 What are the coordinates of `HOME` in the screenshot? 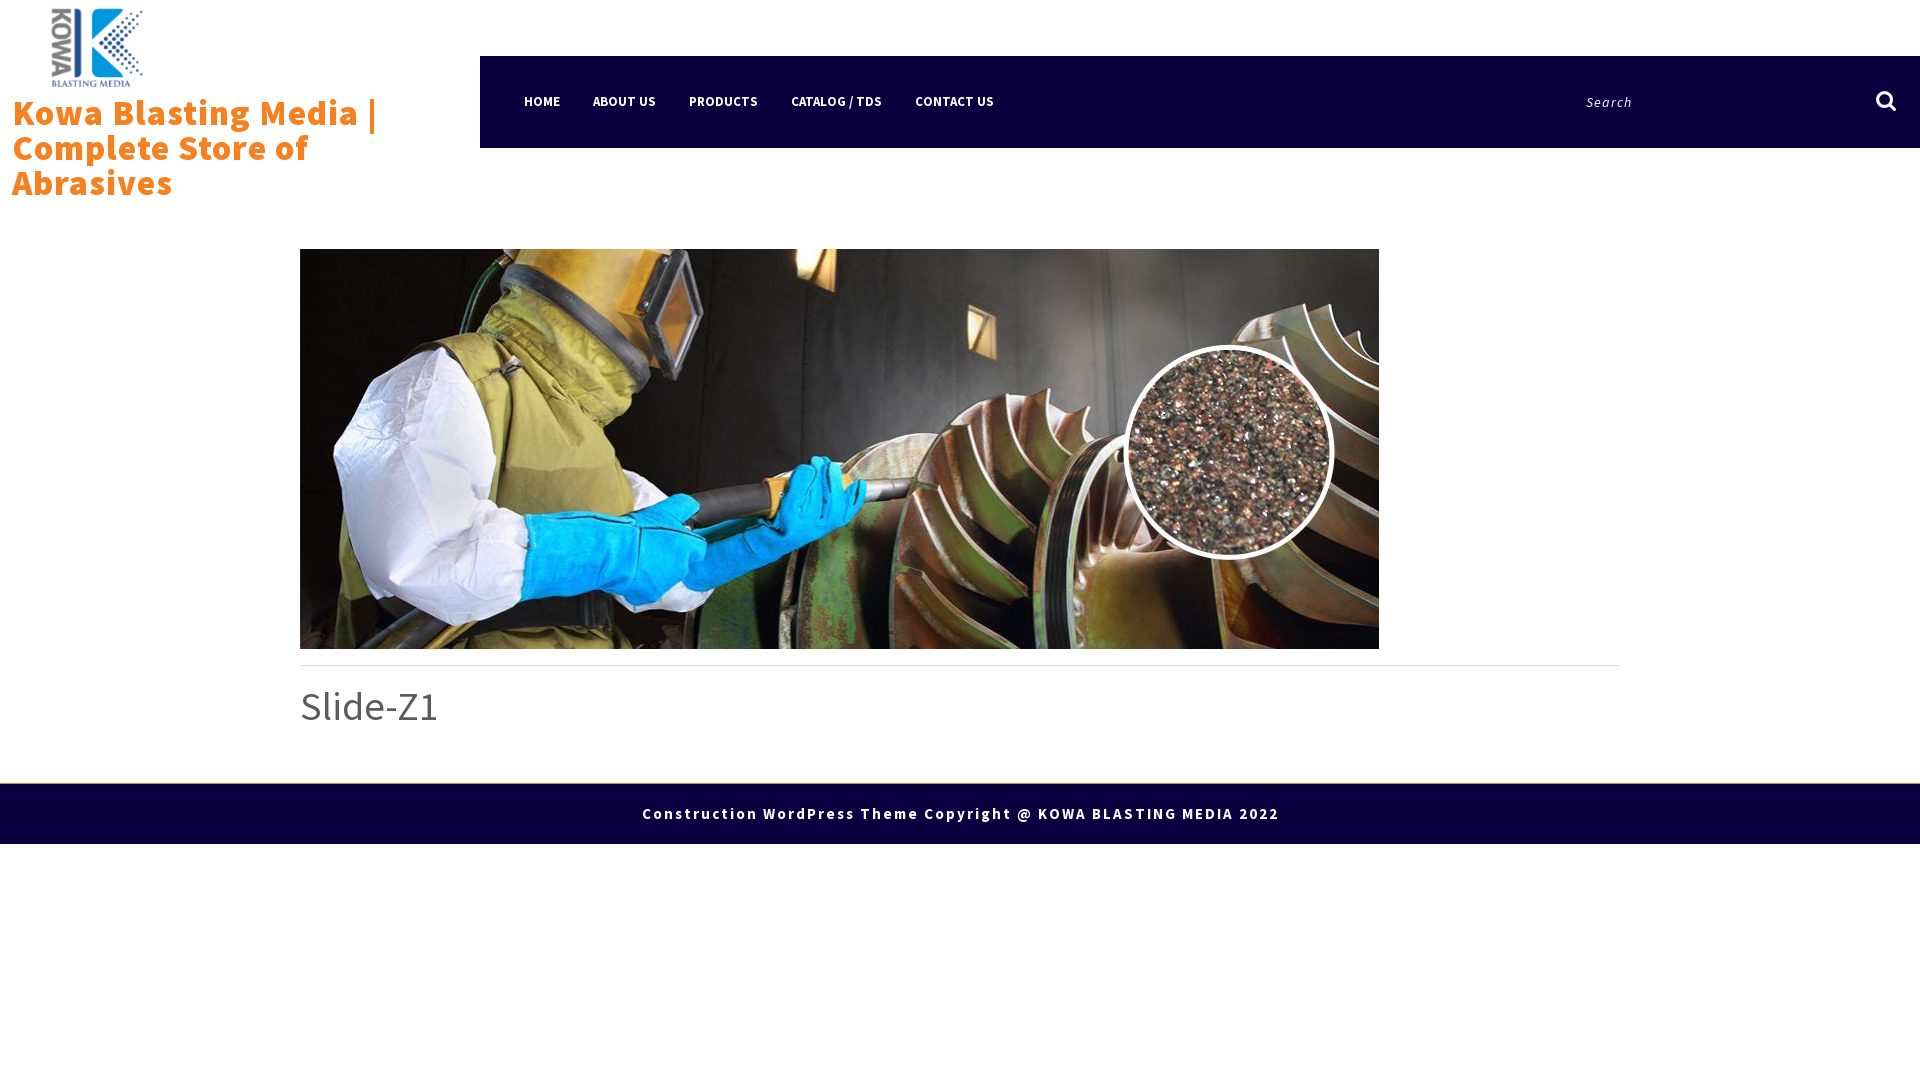 It's located at (542, 102).